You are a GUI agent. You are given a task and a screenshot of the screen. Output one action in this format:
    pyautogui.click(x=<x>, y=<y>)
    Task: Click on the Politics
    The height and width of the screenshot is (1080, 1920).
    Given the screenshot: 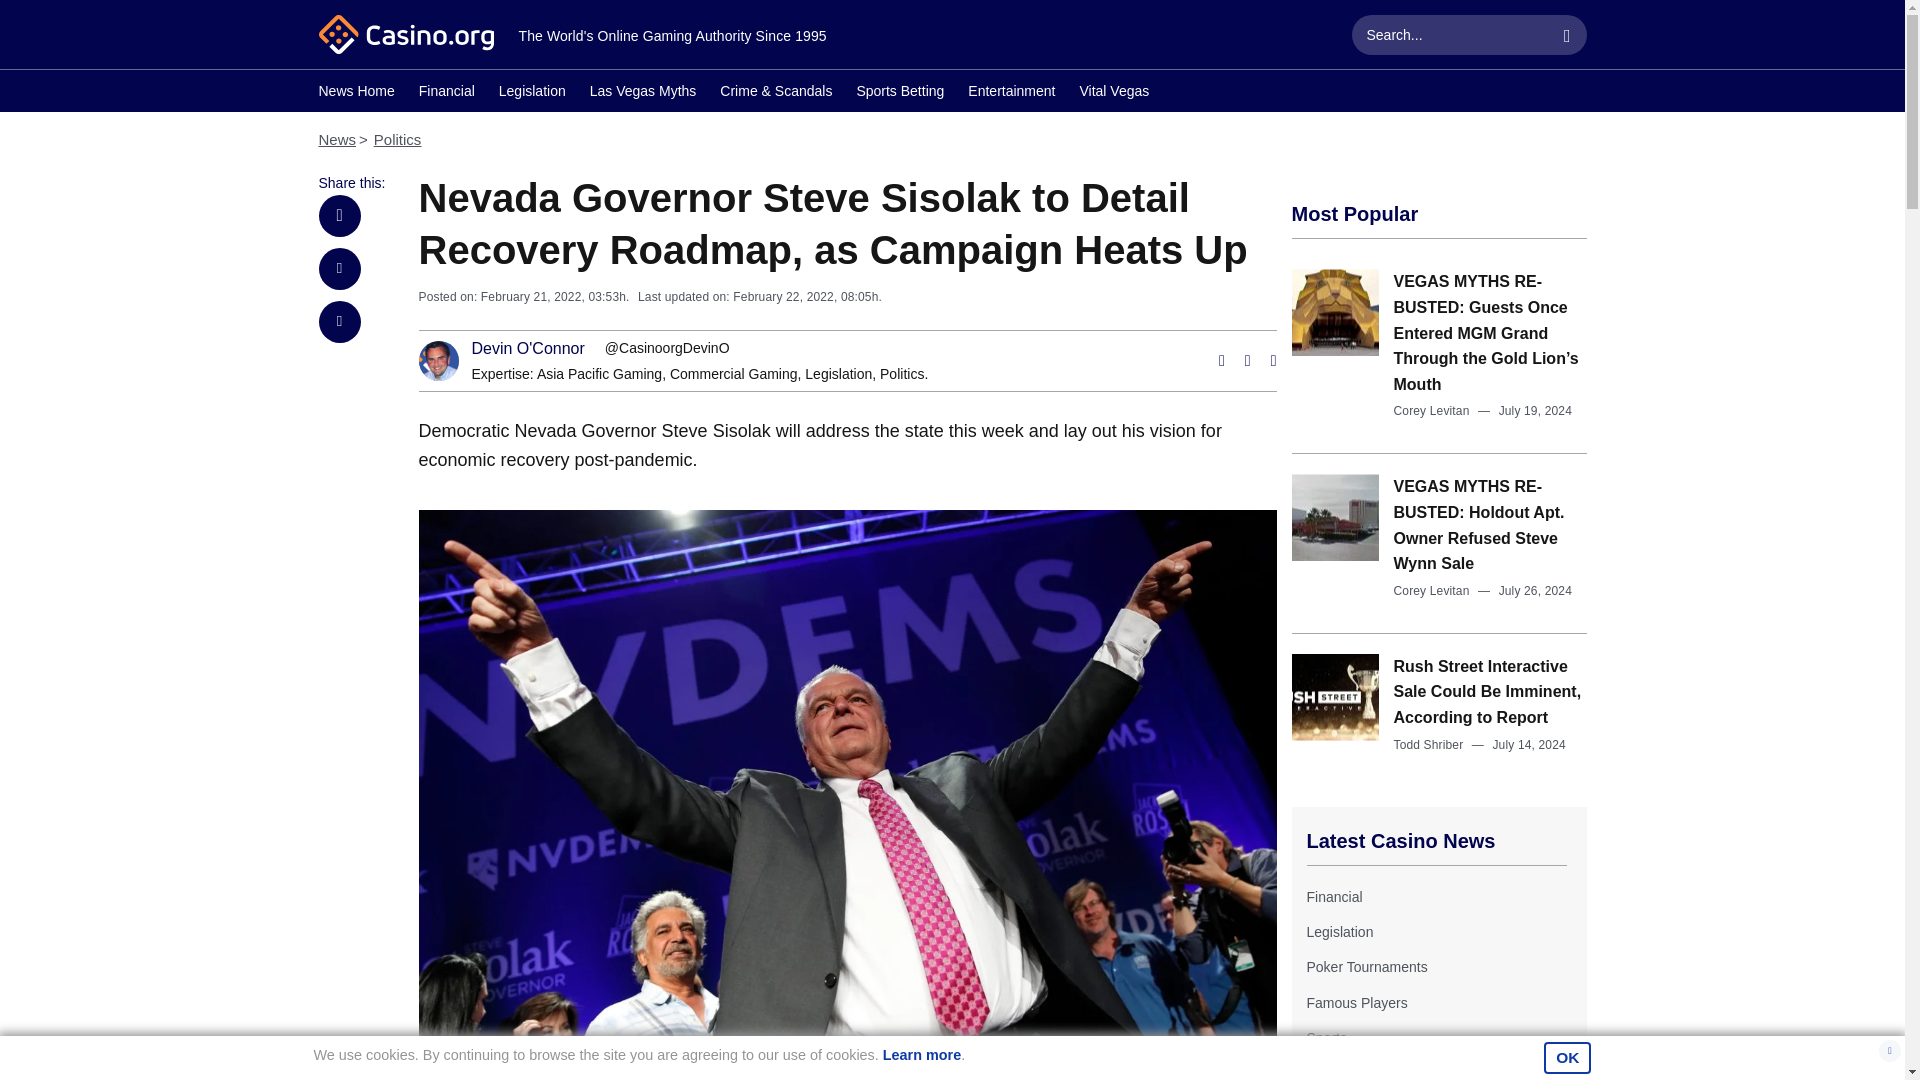 What is the action you would take?
    pyautogui.click(x=901, y=374)
    